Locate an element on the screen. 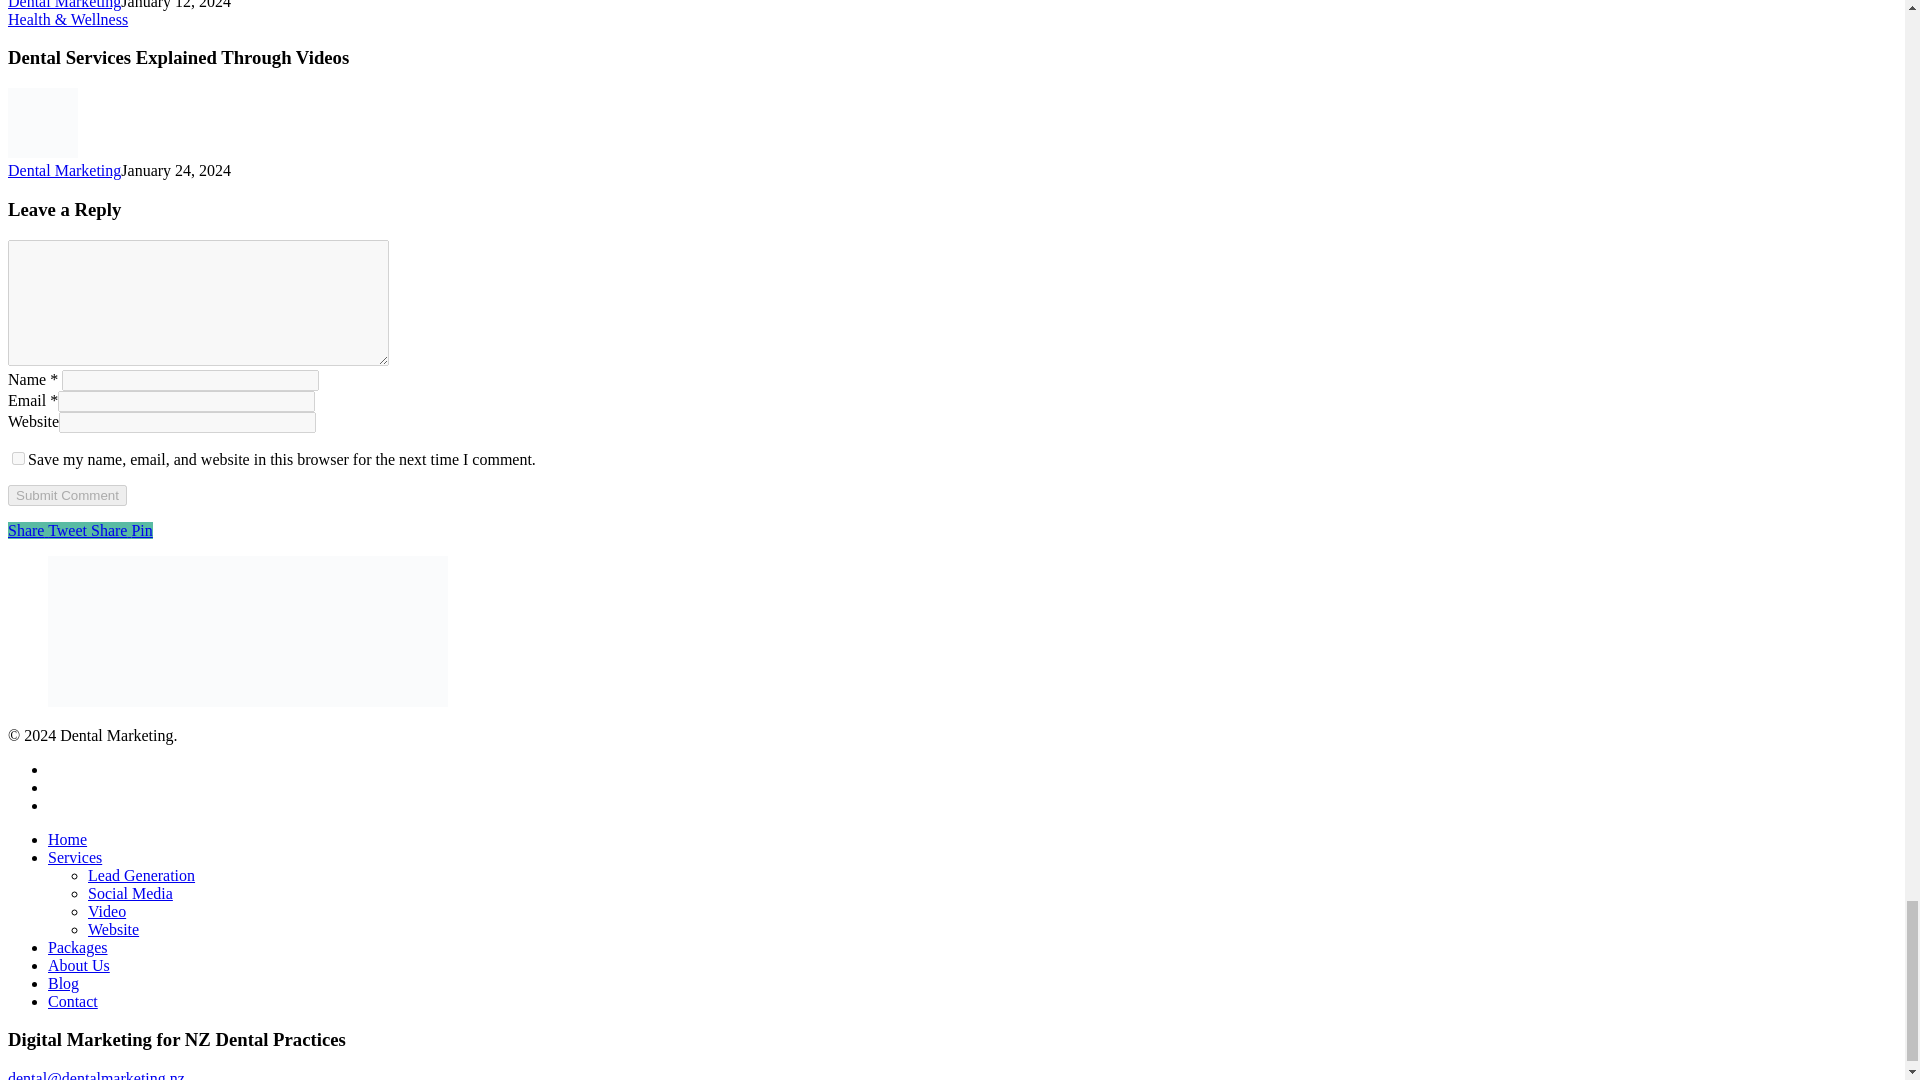  Home is located at coordinates (67, 838).